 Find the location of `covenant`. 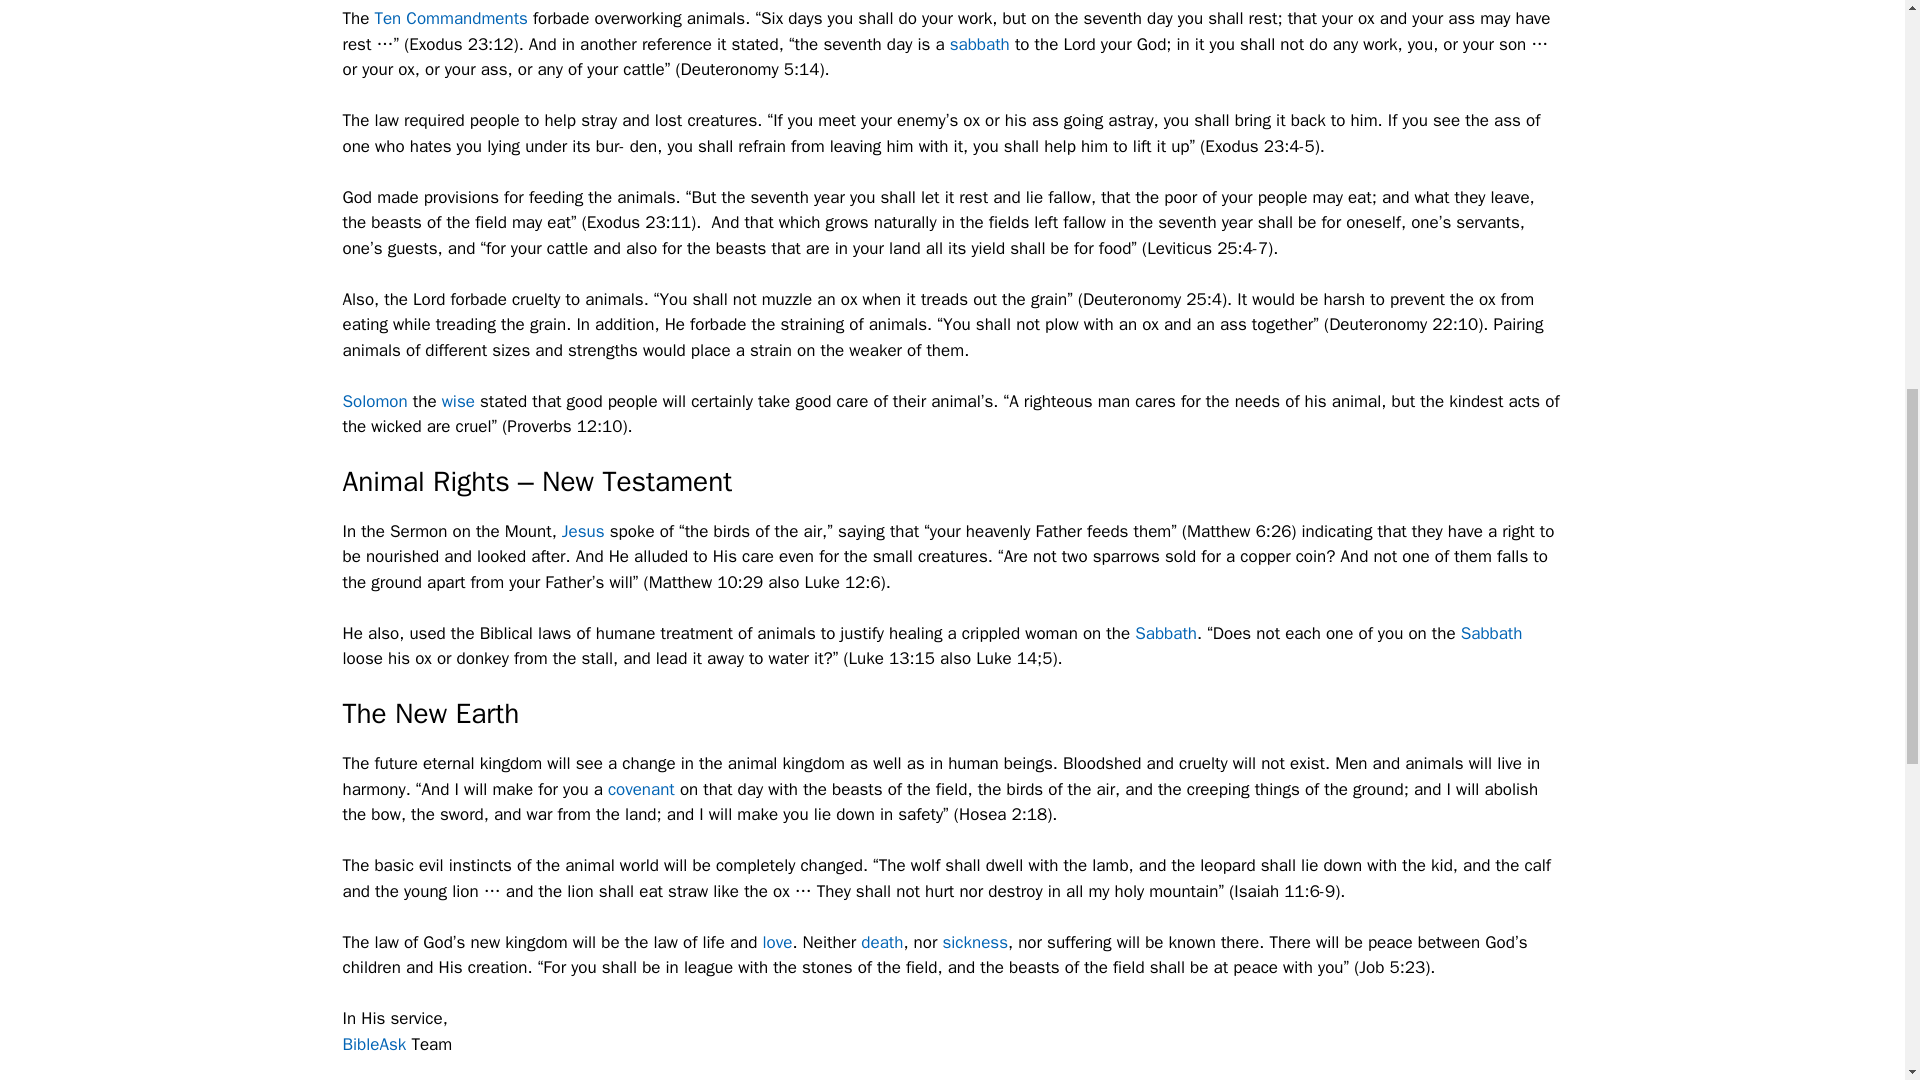

covenant is located at coordinates (642, 789).